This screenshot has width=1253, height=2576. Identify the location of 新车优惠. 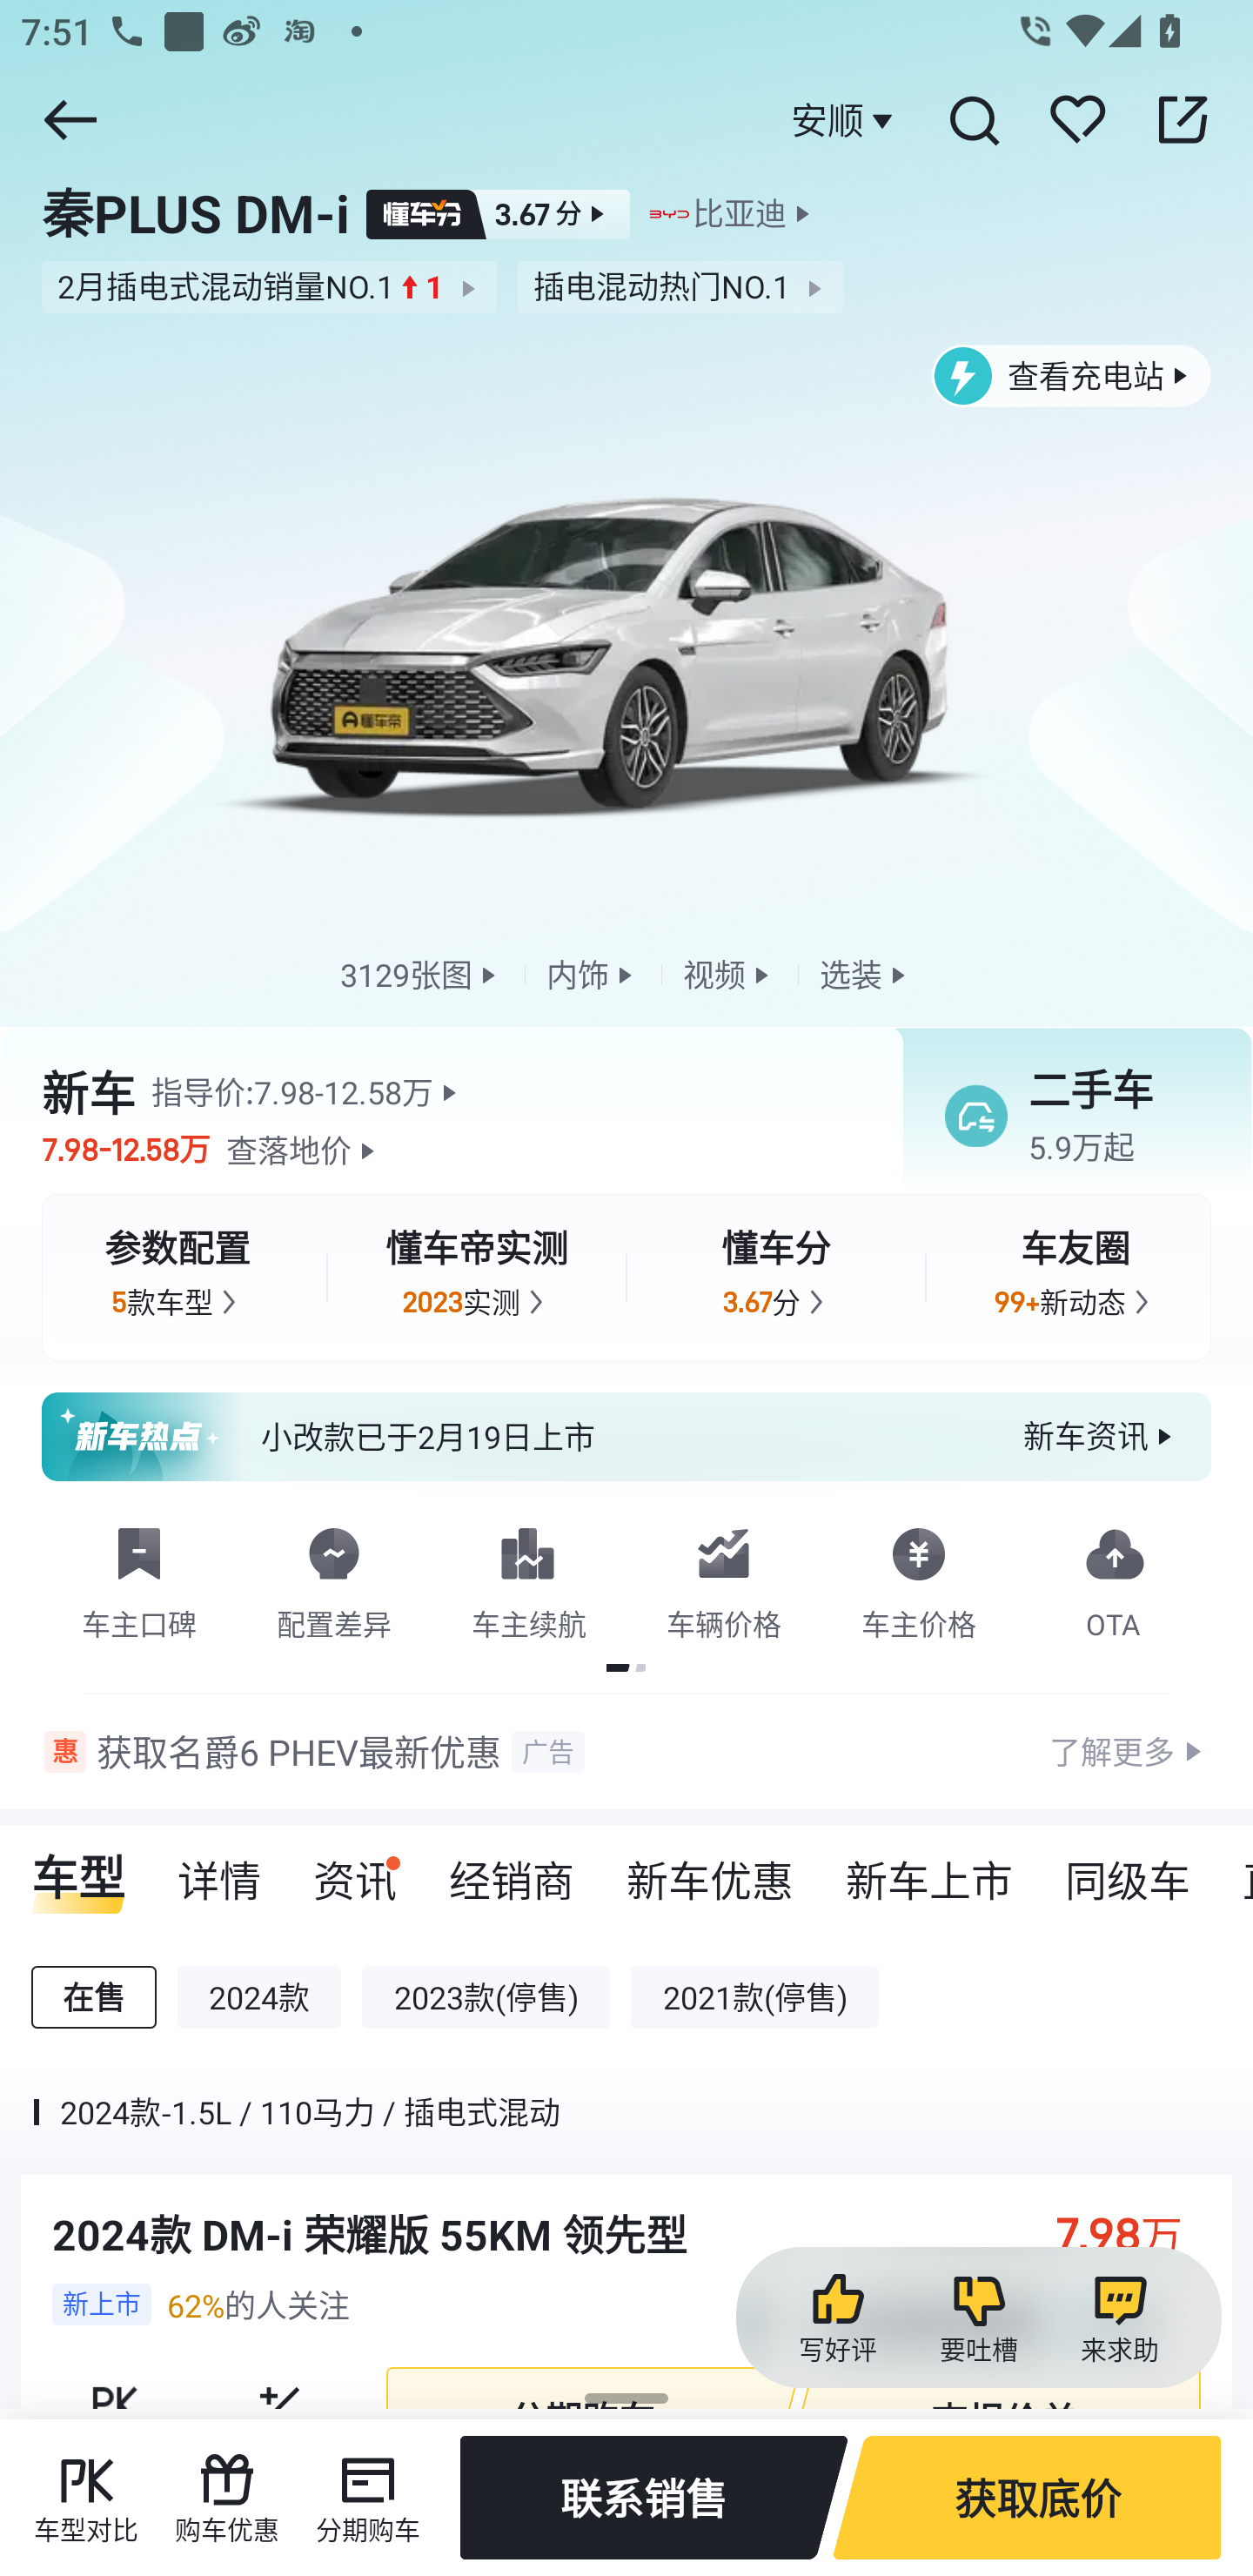
(710, 1869).